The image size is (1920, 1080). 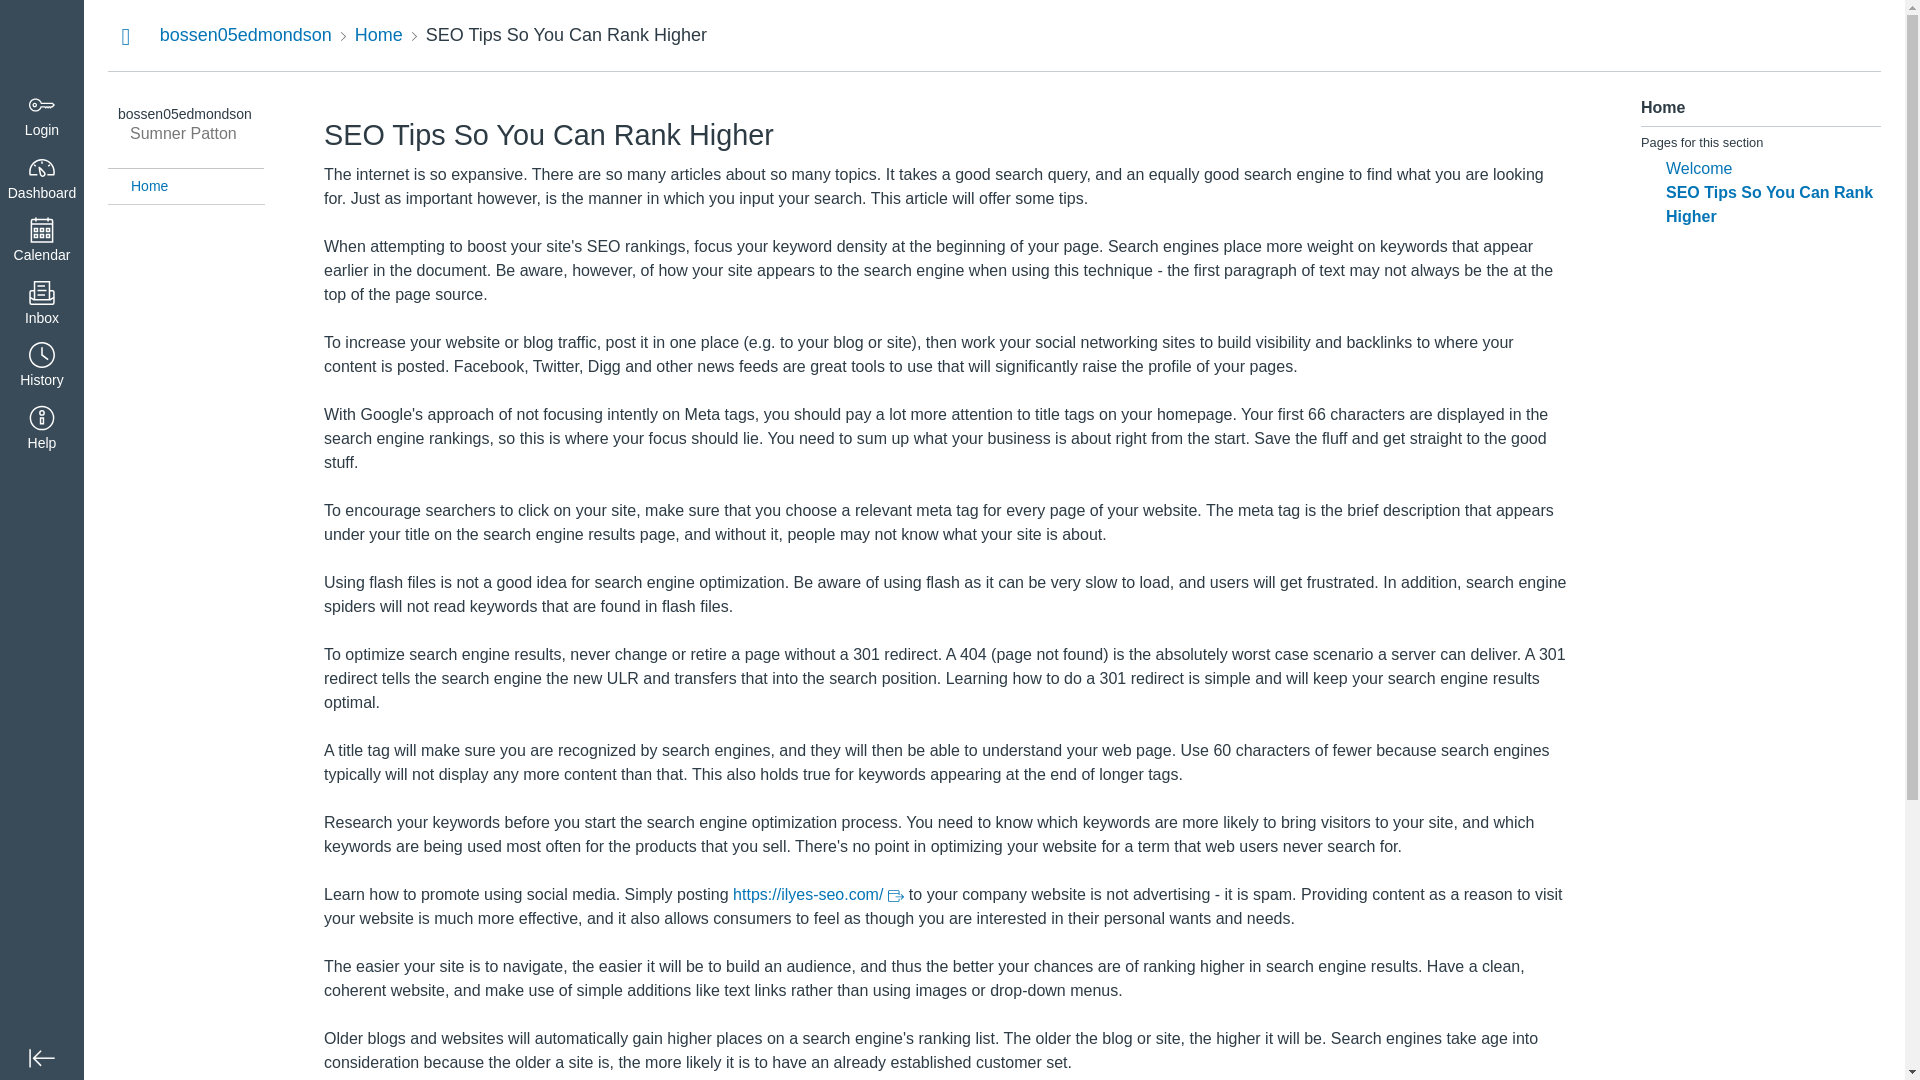 I want to click on Dashboard, so click(x=42, y=42).